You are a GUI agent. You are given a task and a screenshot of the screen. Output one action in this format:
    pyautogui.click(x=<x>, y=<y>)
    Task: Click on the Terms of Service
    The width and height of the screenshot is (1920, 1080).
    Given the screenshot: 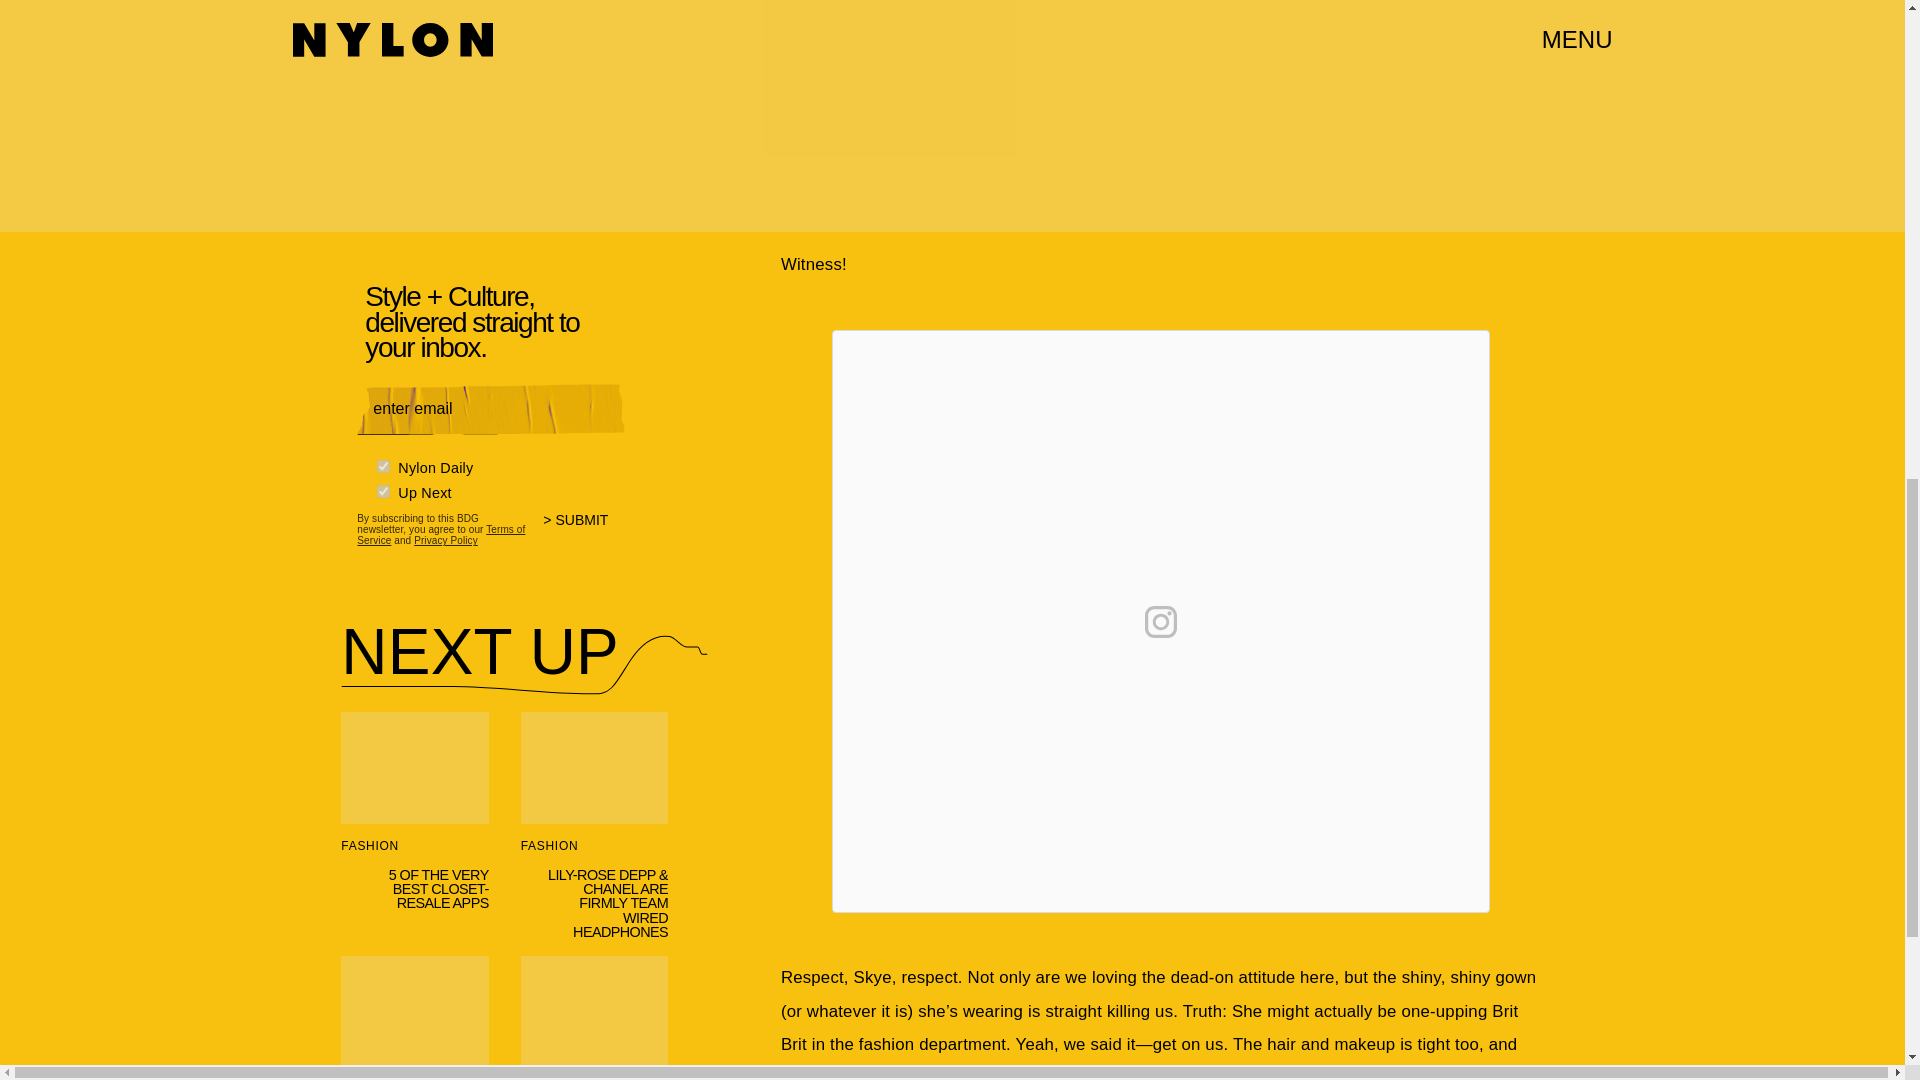 What is the action you would take?
    pyautogui.click(x=440, y=534)
    